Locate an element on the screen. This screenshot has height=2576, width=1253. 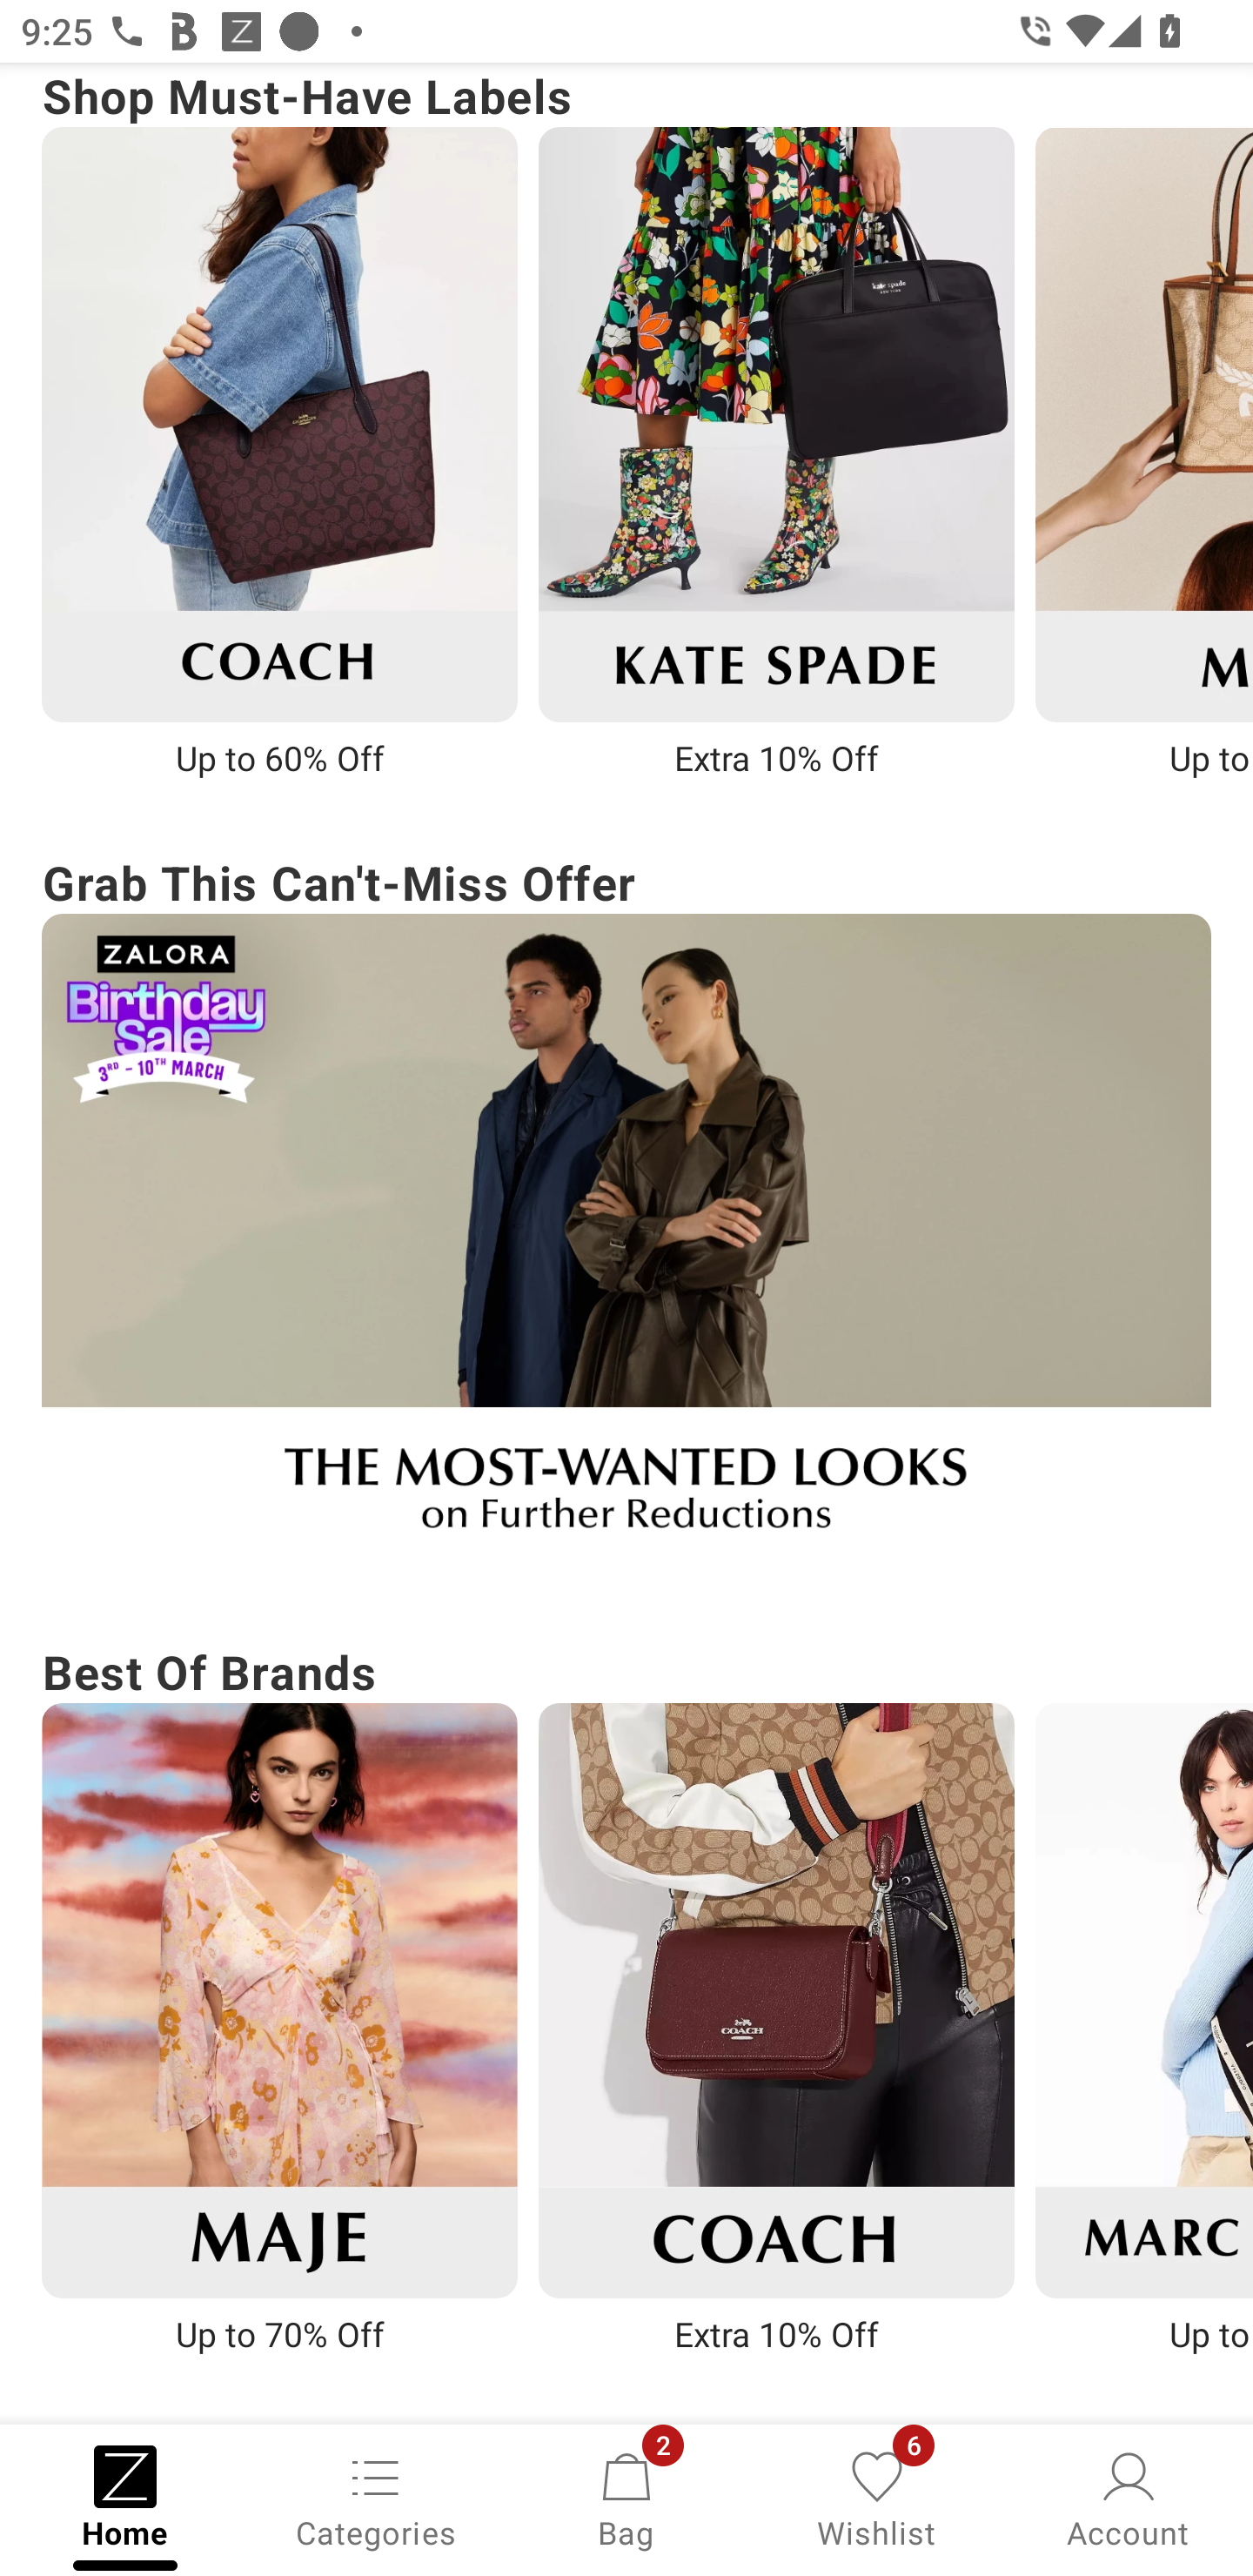
Wishlist, 6 new notifications Wishlist is located at coordinates (877, 2498).